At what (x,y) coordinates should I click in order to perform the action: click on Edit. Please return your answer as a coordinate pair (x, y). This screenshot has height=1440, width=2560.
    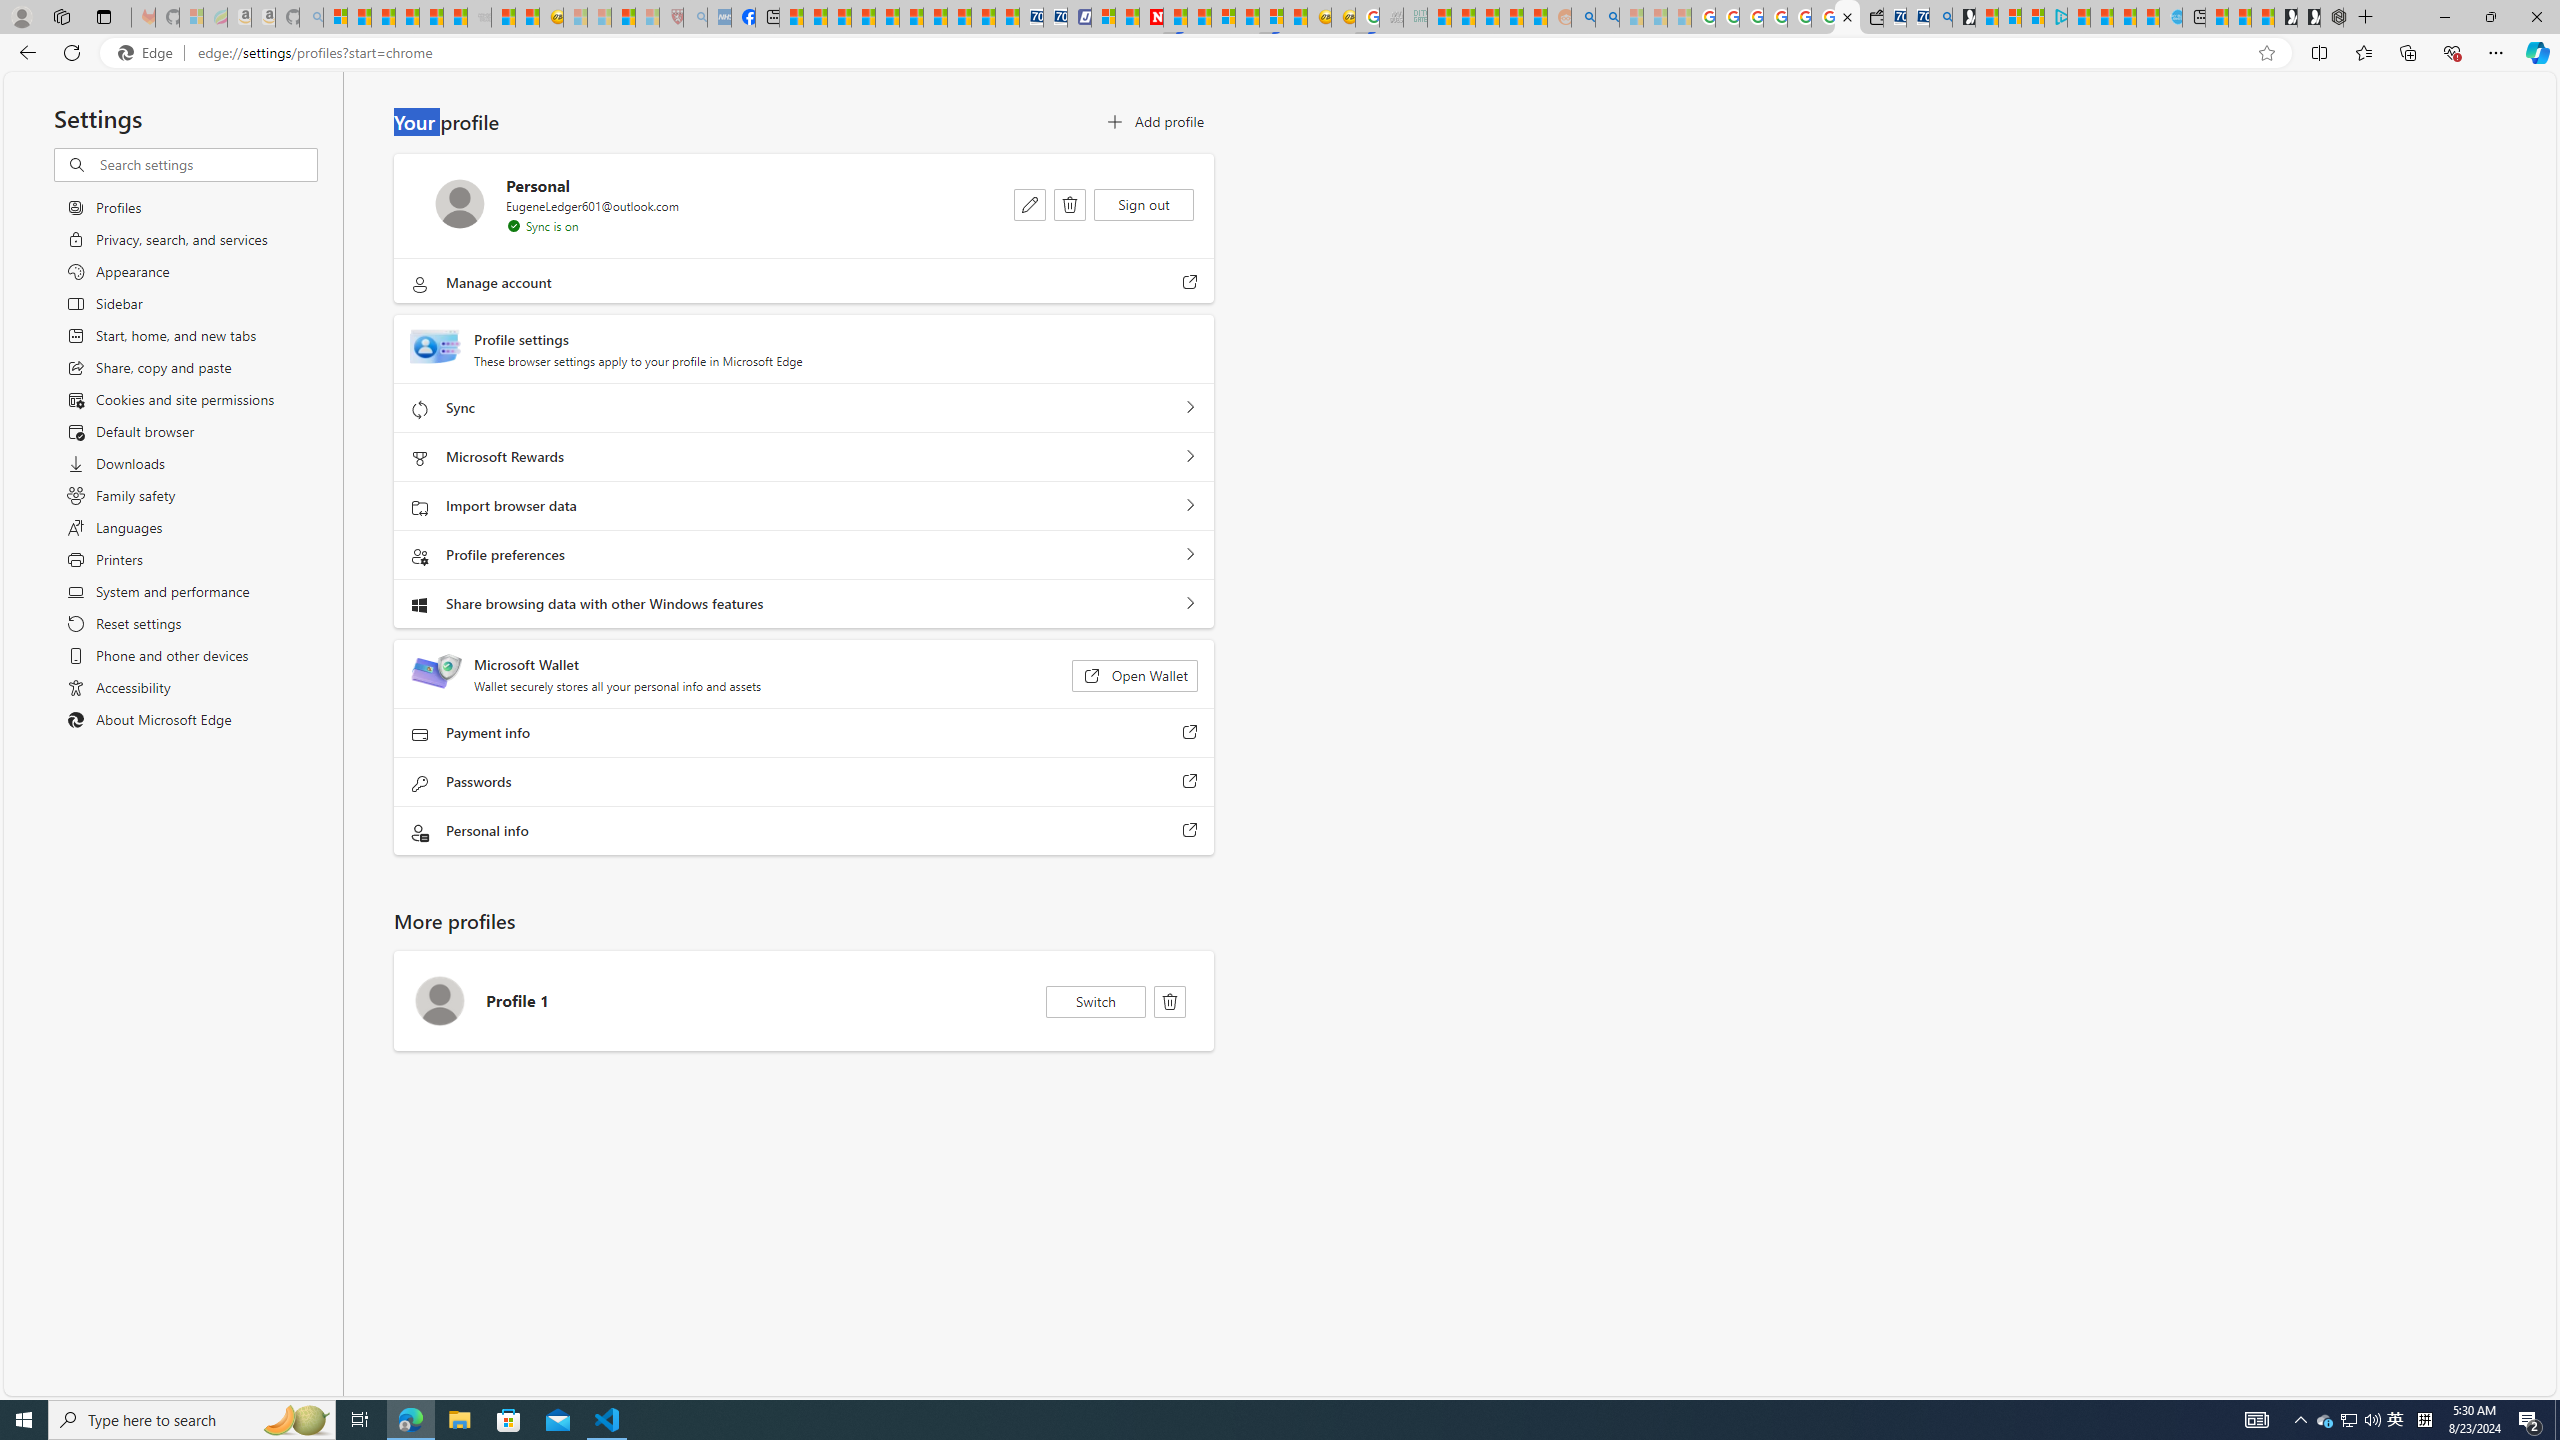
    Looking at the image, I should click on (1030, 204).